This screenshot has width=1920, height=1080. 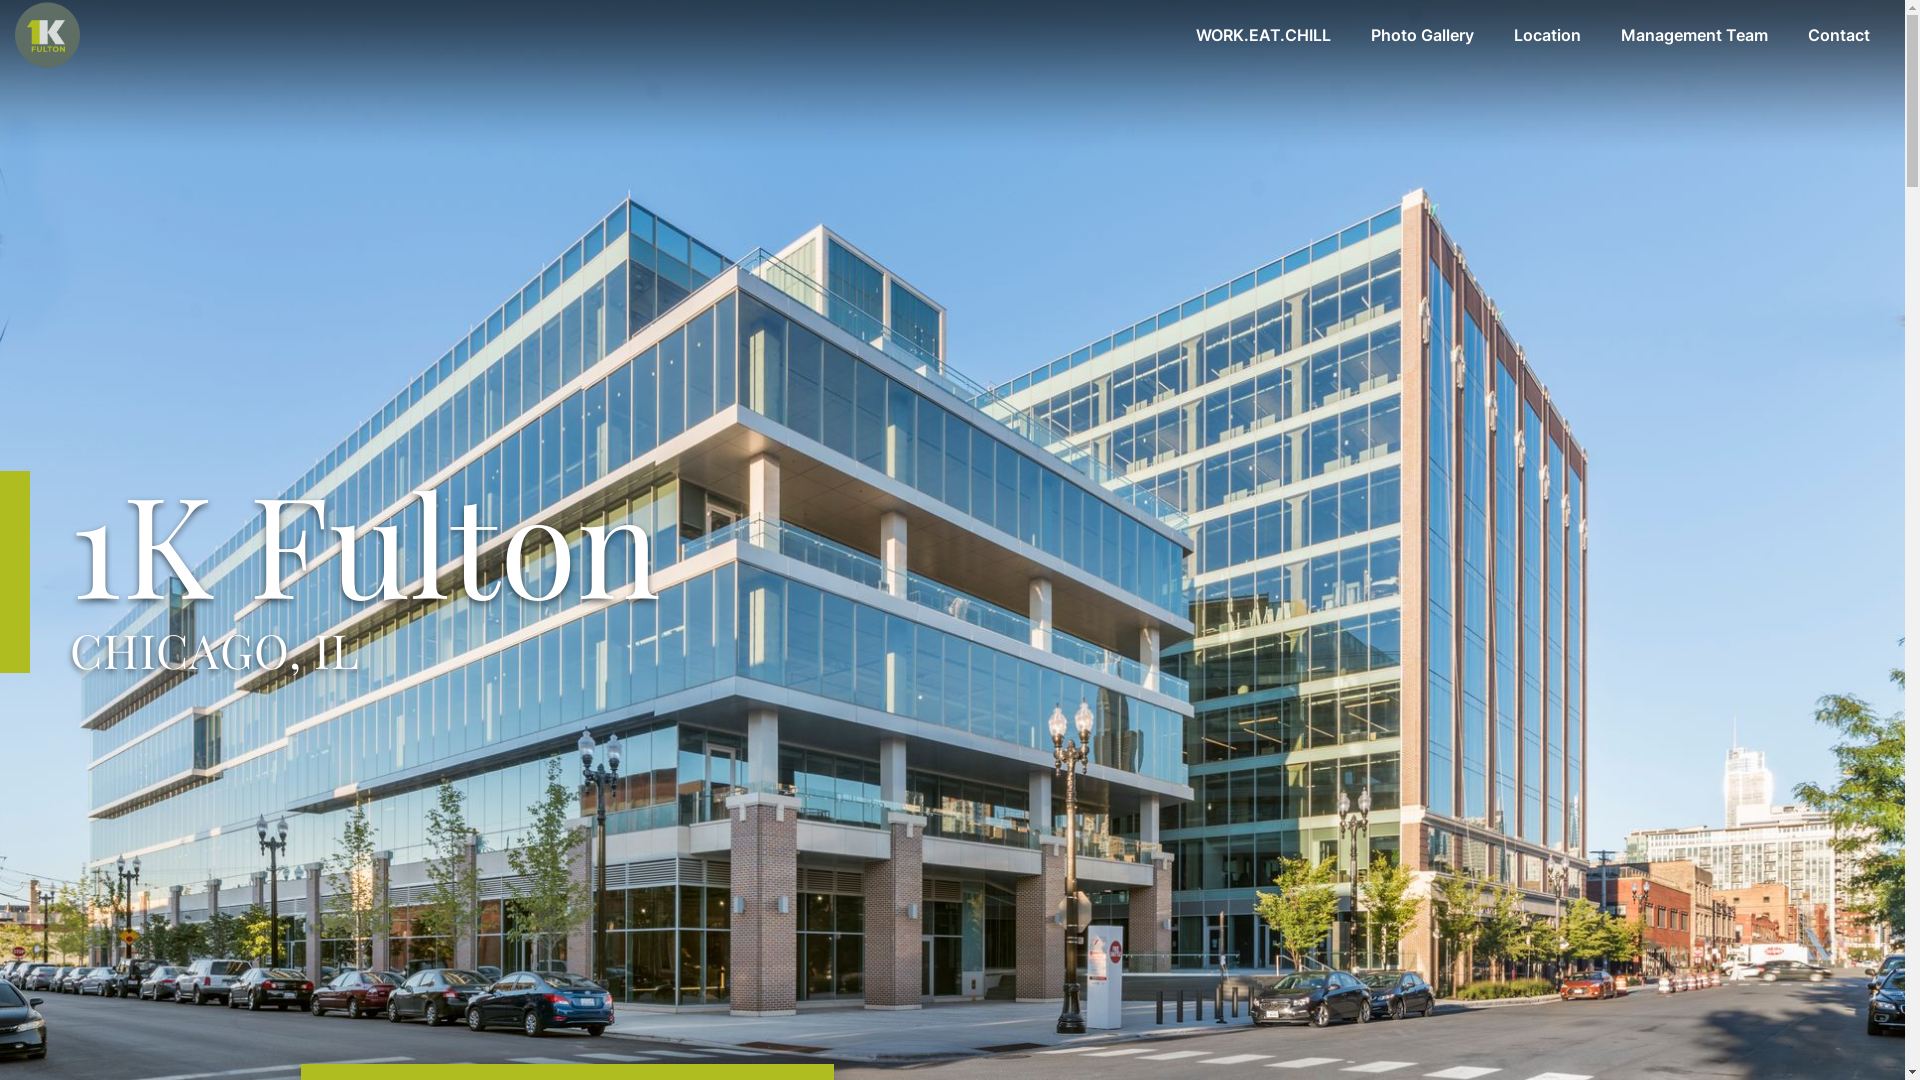 What do you see at coordinates (1694, 35) in the screenshot?
I see `Management Team` at bounding box center [1694, 35].